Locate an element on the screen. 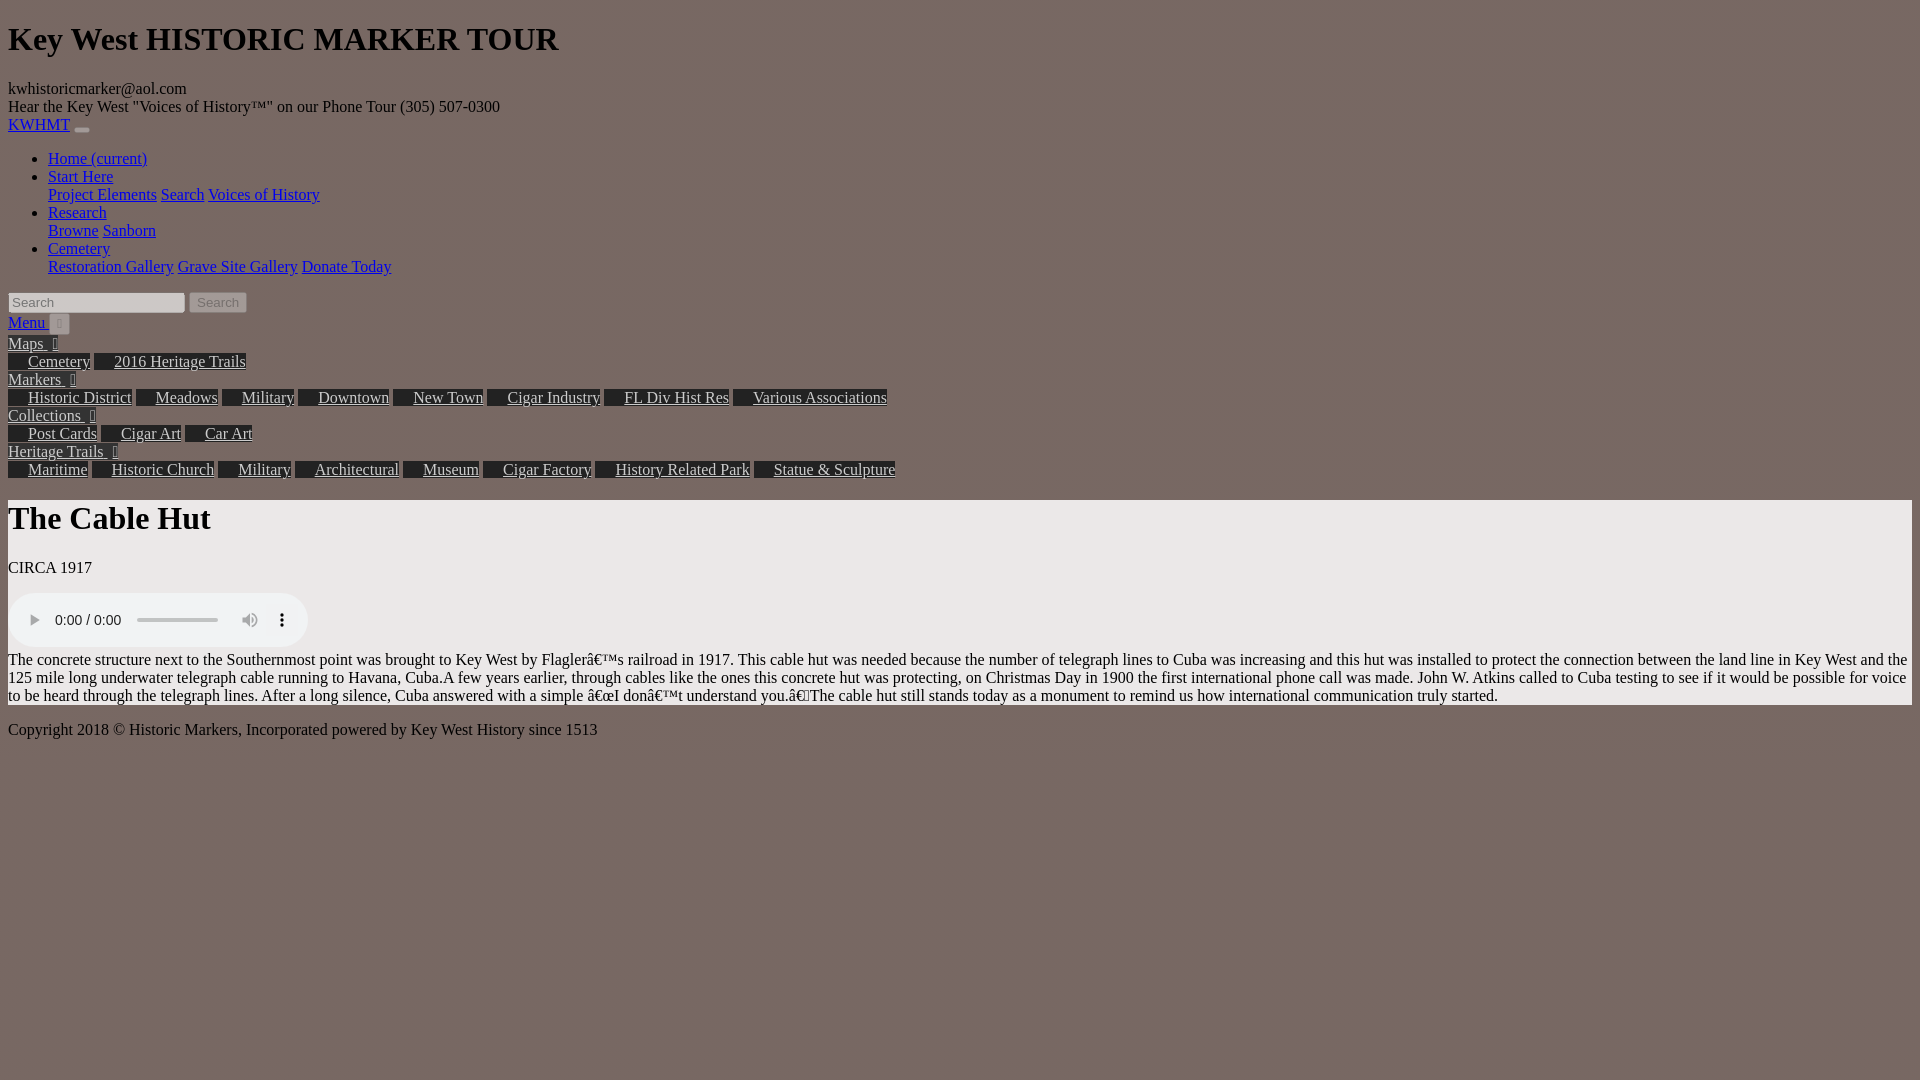 The width and height of the screenshot is (1920, 1080). Start Here is located at coordinates (80, 176).